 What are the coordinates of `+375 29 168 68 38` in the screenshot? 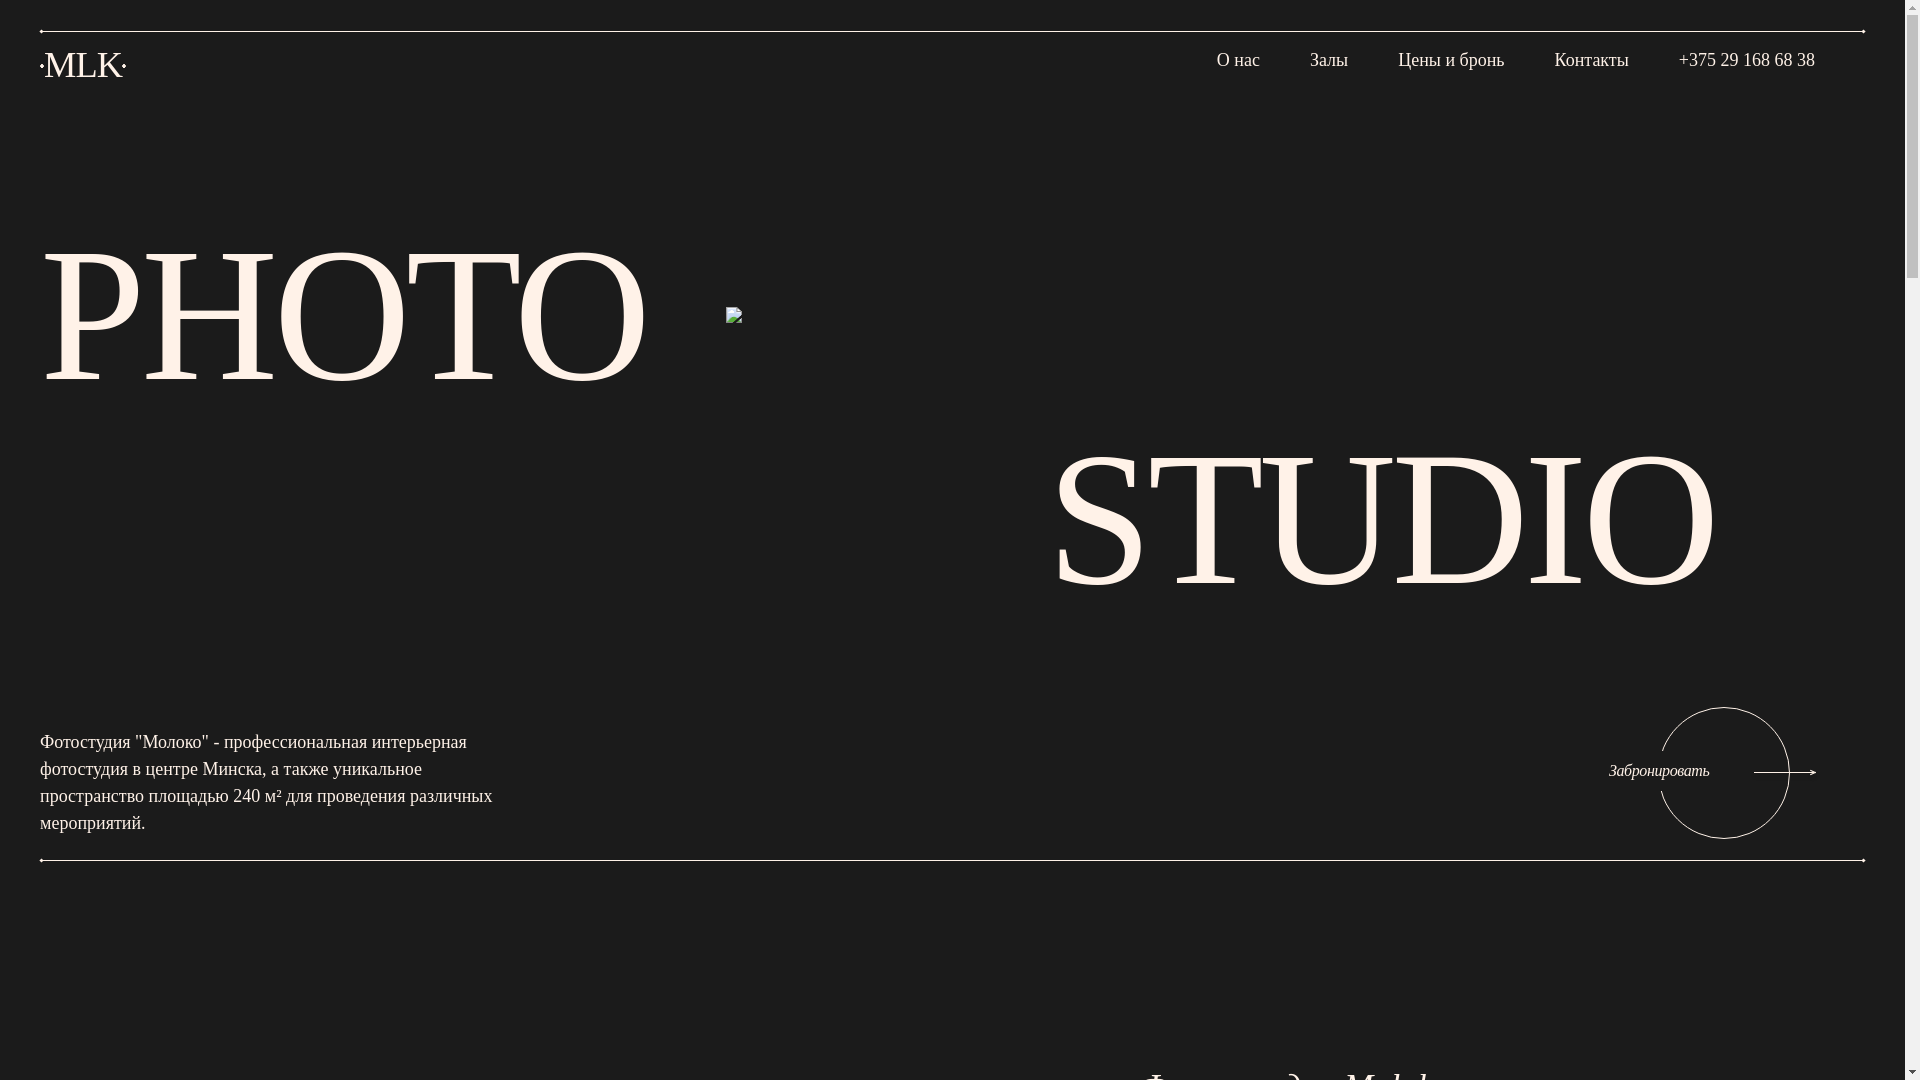 It's located at (1747, 57).